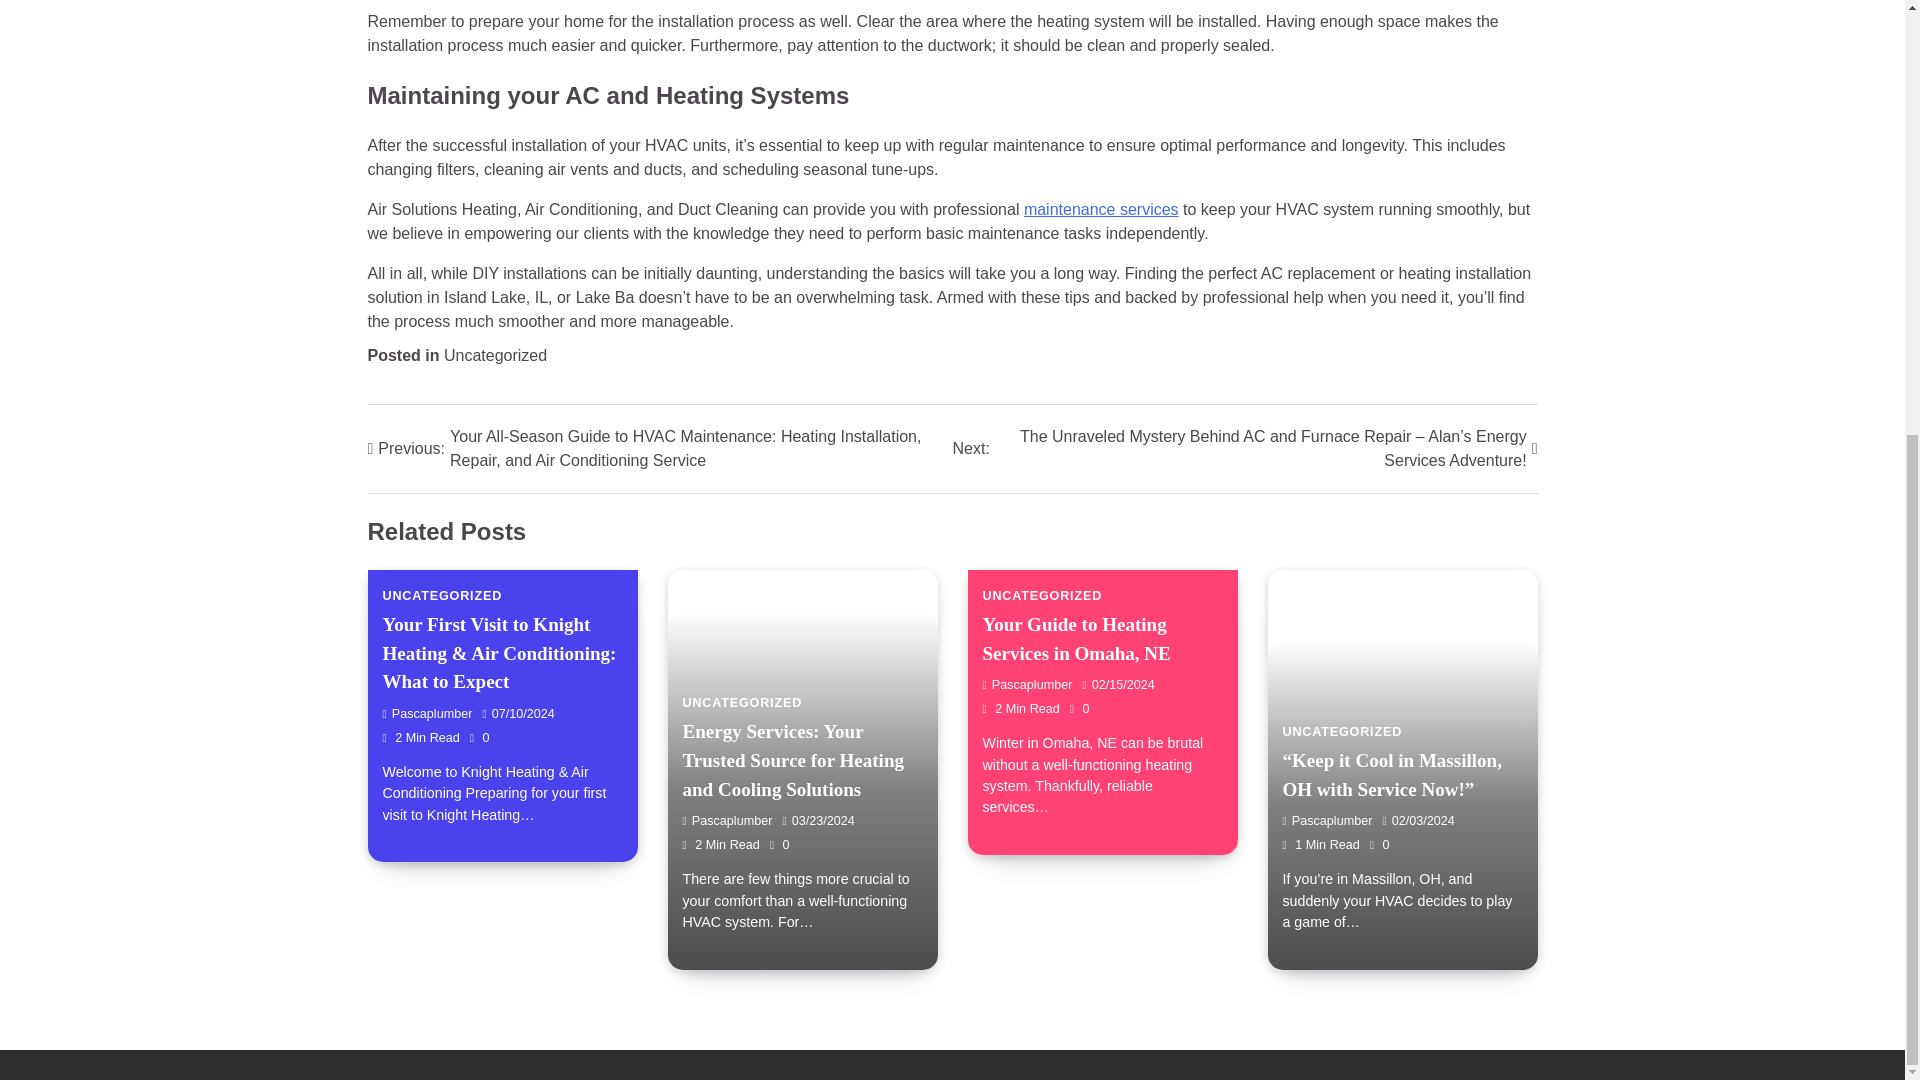 The image size is (1920, 1080). I want to click on Uncategorized, so click(495, 354).